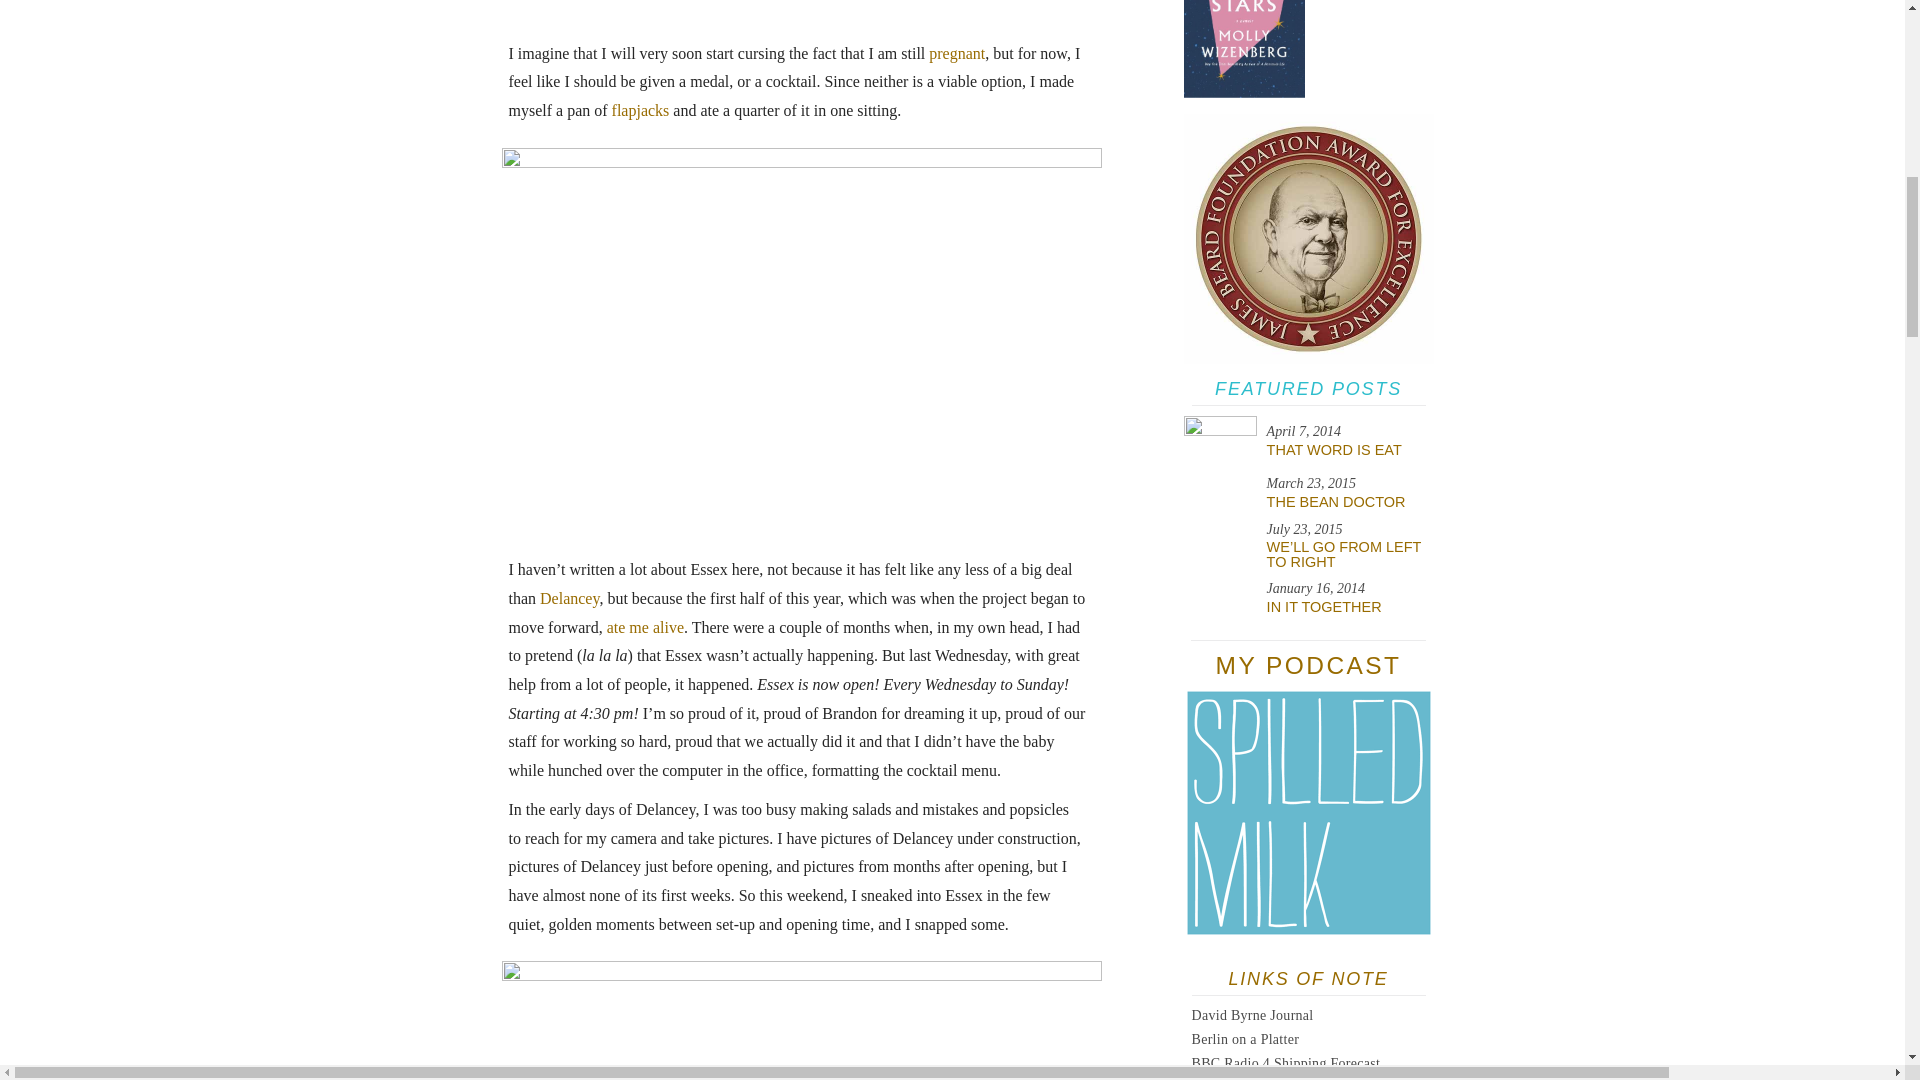  What do you see at coordinates (644, 627) in the screenshot?
I see `ate me alive` at bounding box center [644, 627].